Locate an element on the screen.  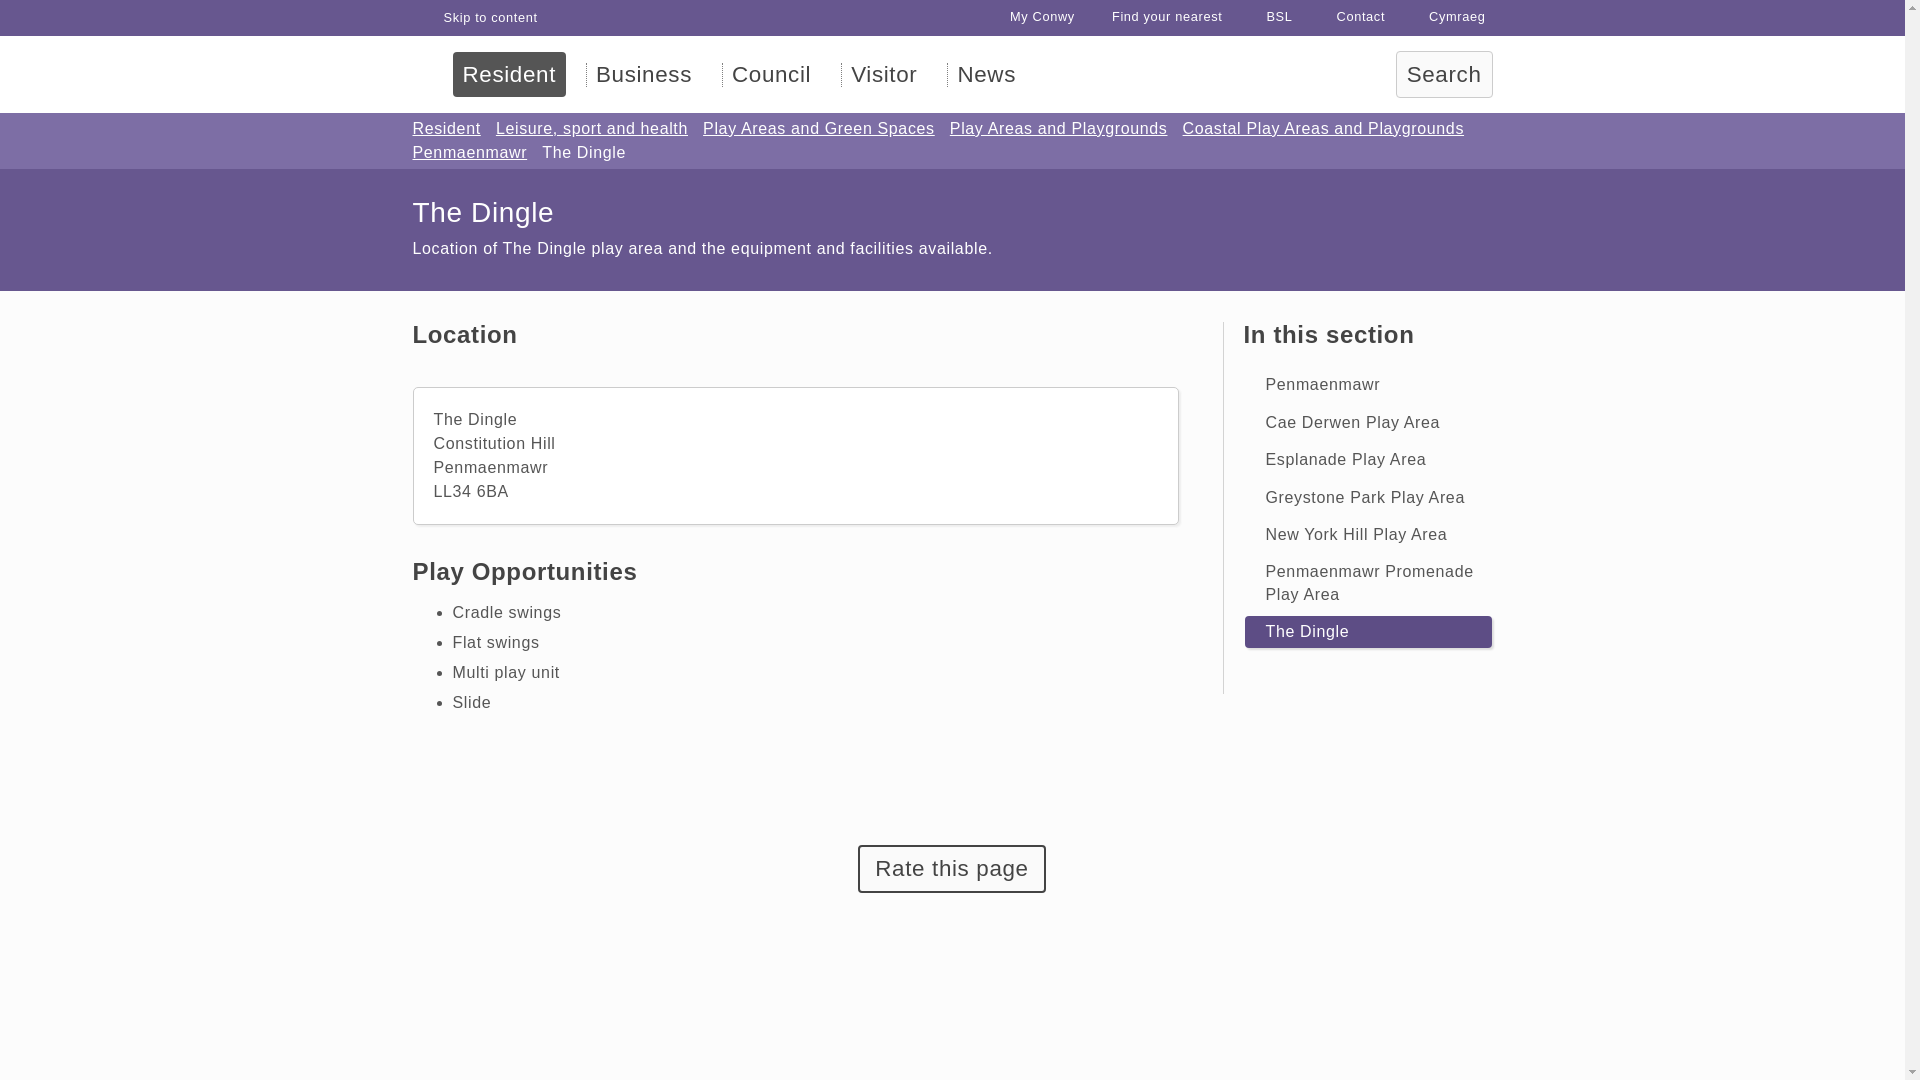
Go to Resident from here is located at coordinates (446, 128).